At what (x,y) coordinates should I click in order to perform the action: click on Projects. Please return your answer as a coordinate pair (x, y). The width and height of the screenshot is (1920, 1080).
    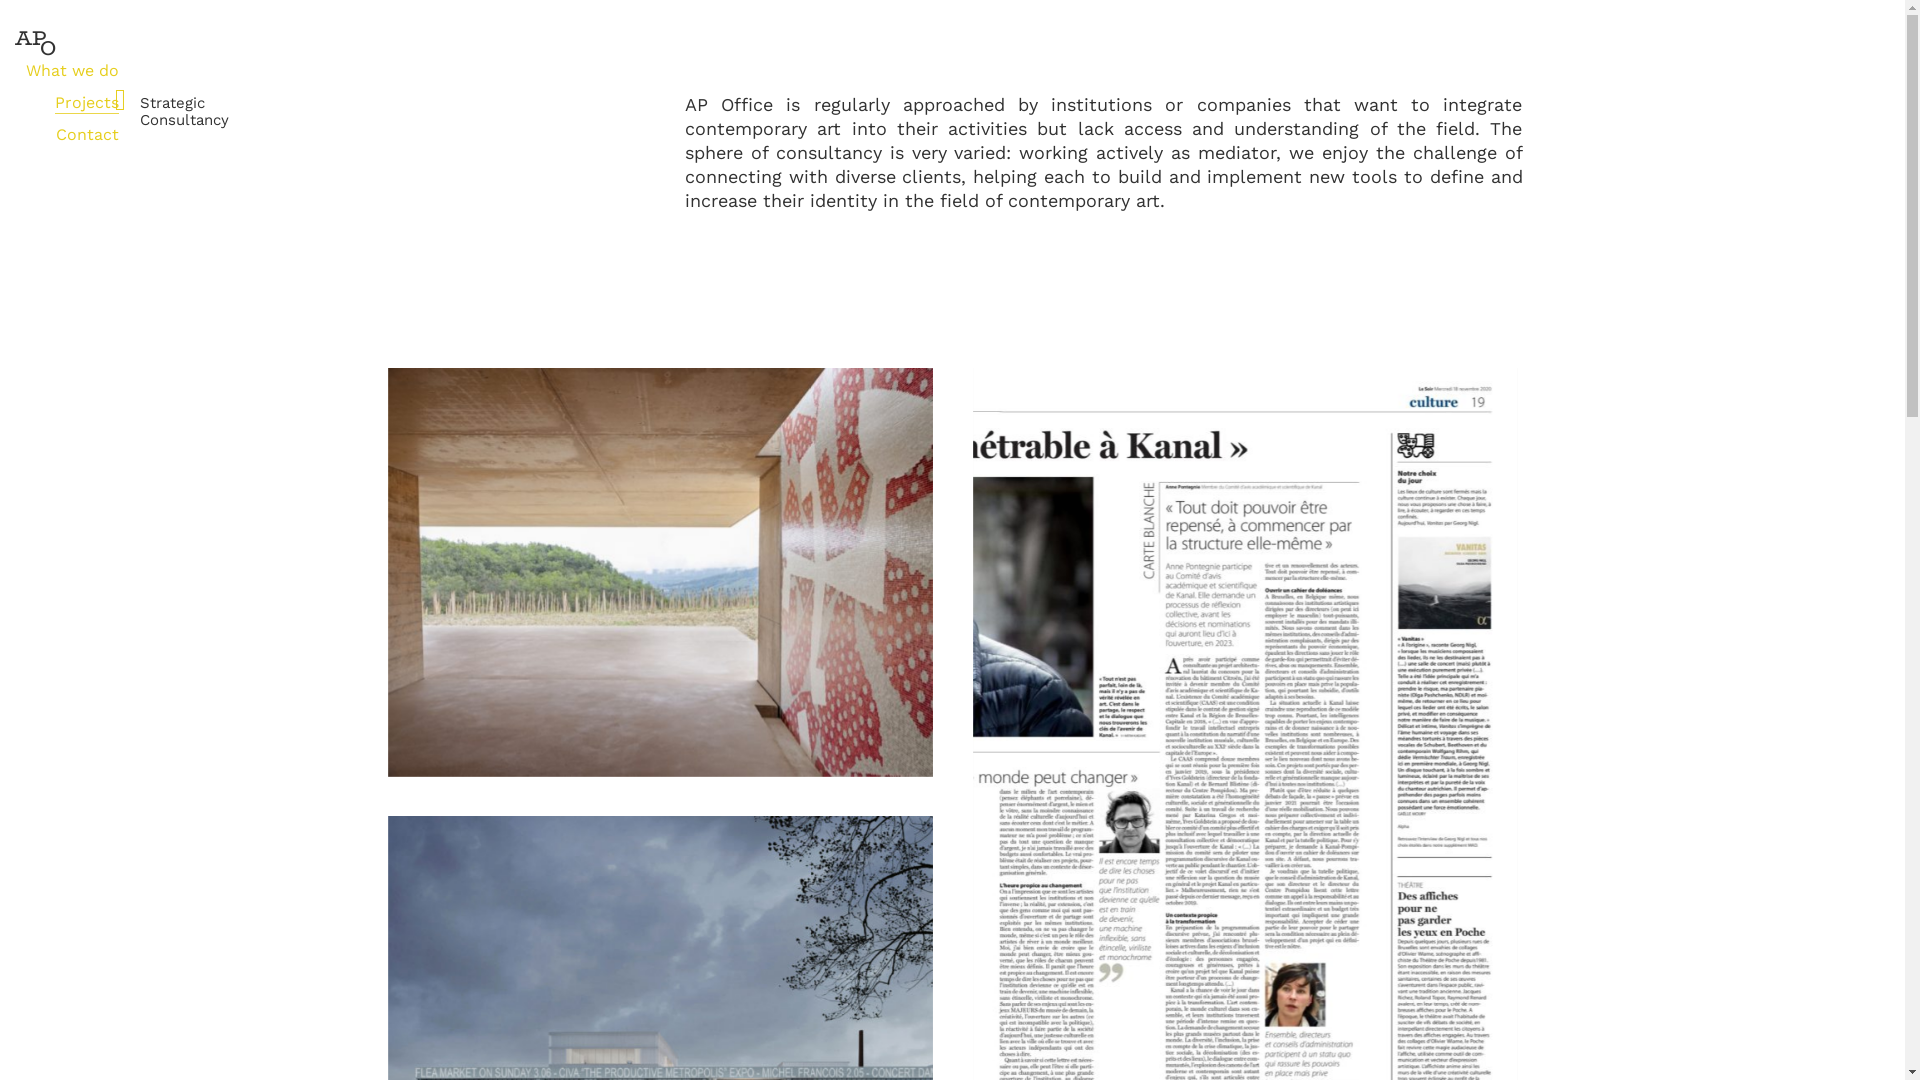
    Looking at the image, I should click on (87, 102).